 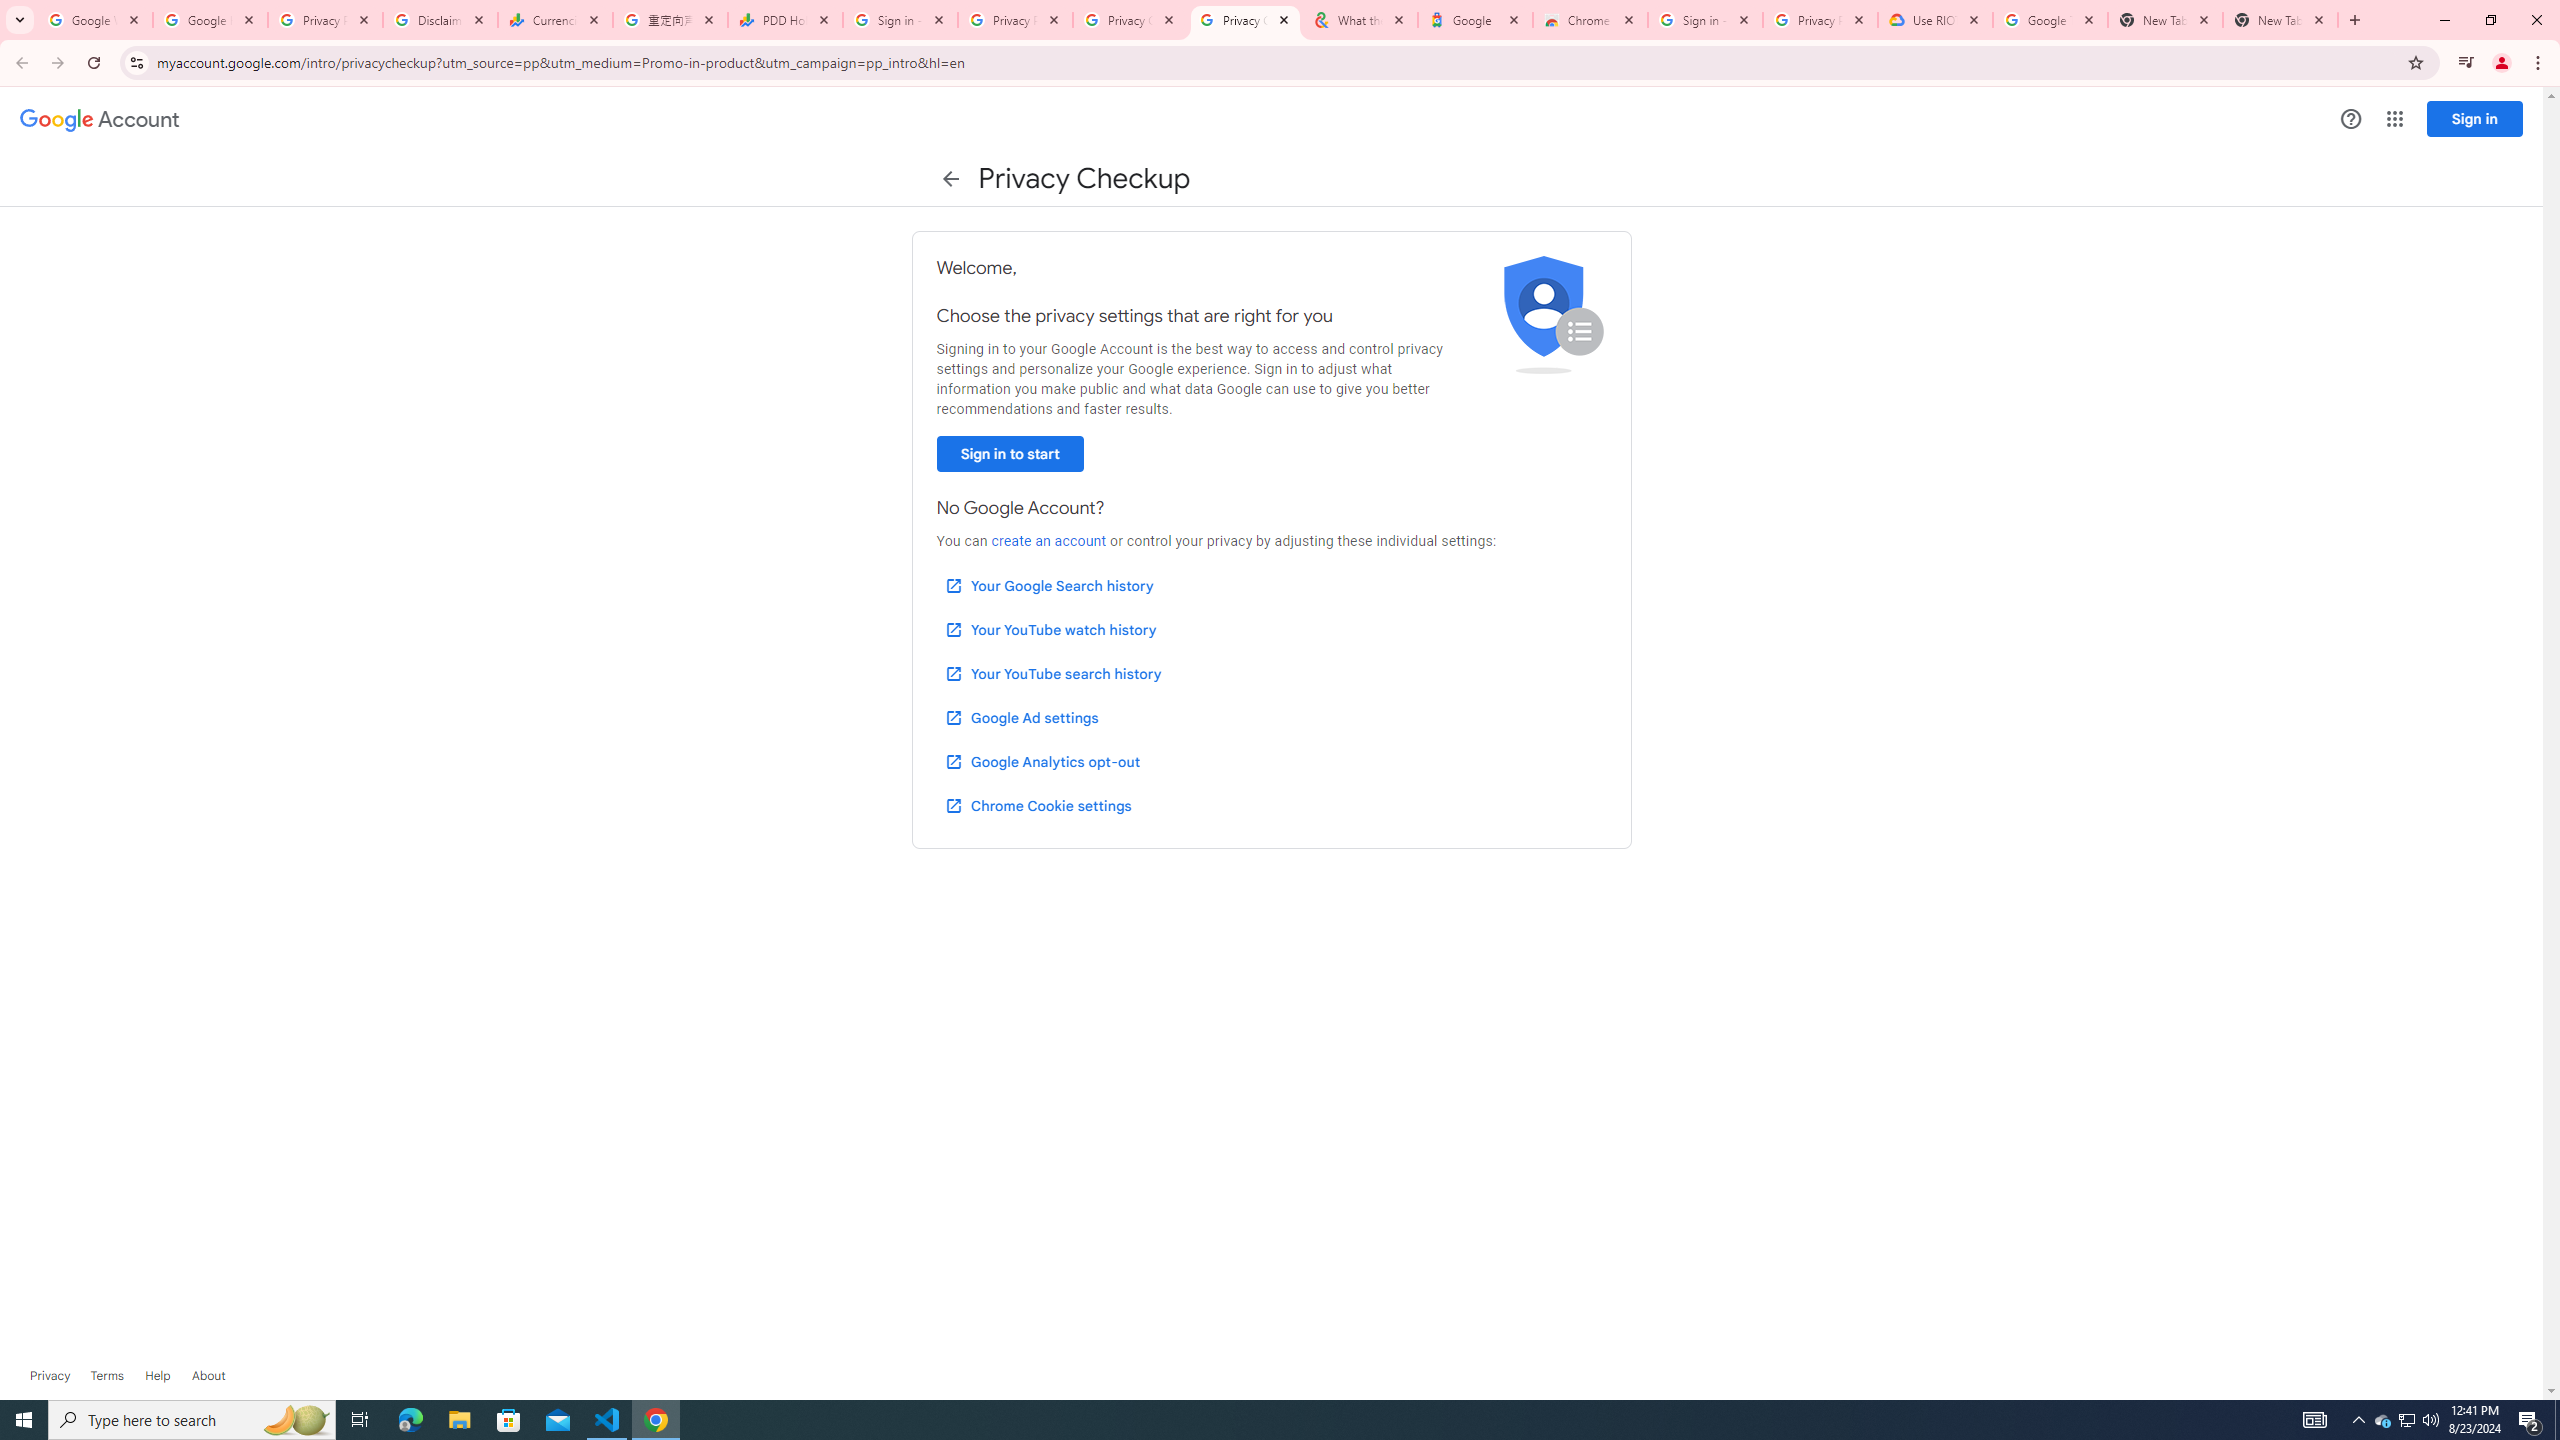 What do you see at coordinates (2280, 20) in the screenshot?
I see `New Tab` at bounding box center [2280, 20].